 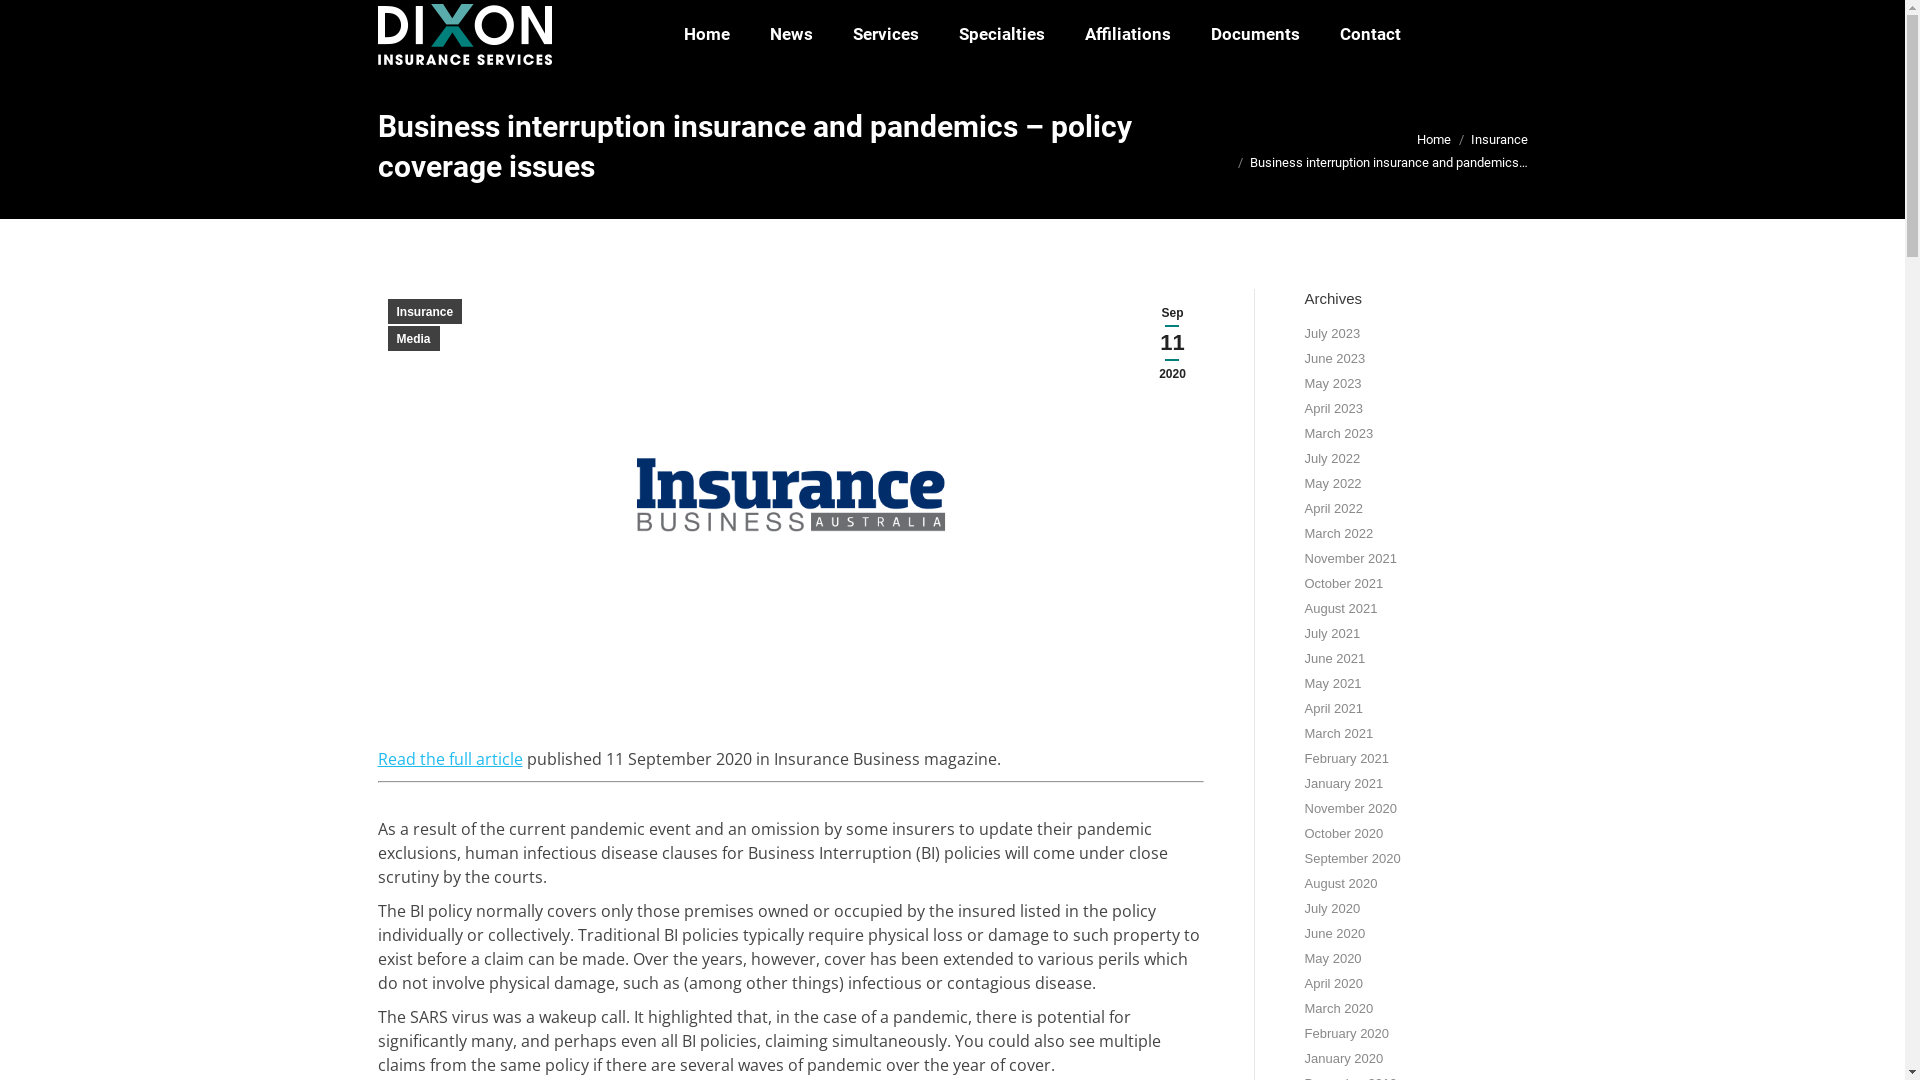 I want to click on November 2021, so click(x=1350, y=559).